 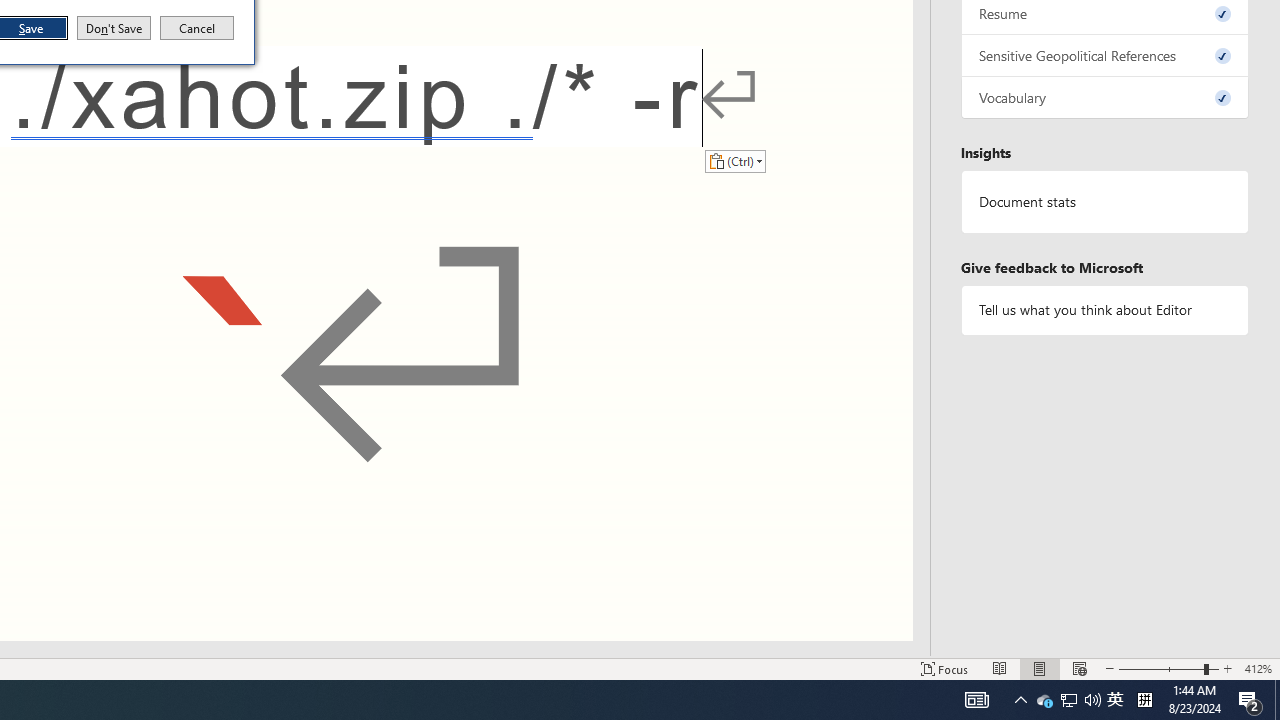 What do you see at coordinates (1115, 700) in the screenshot?
I see `Document statistics` at bounding box center [1115, 700].